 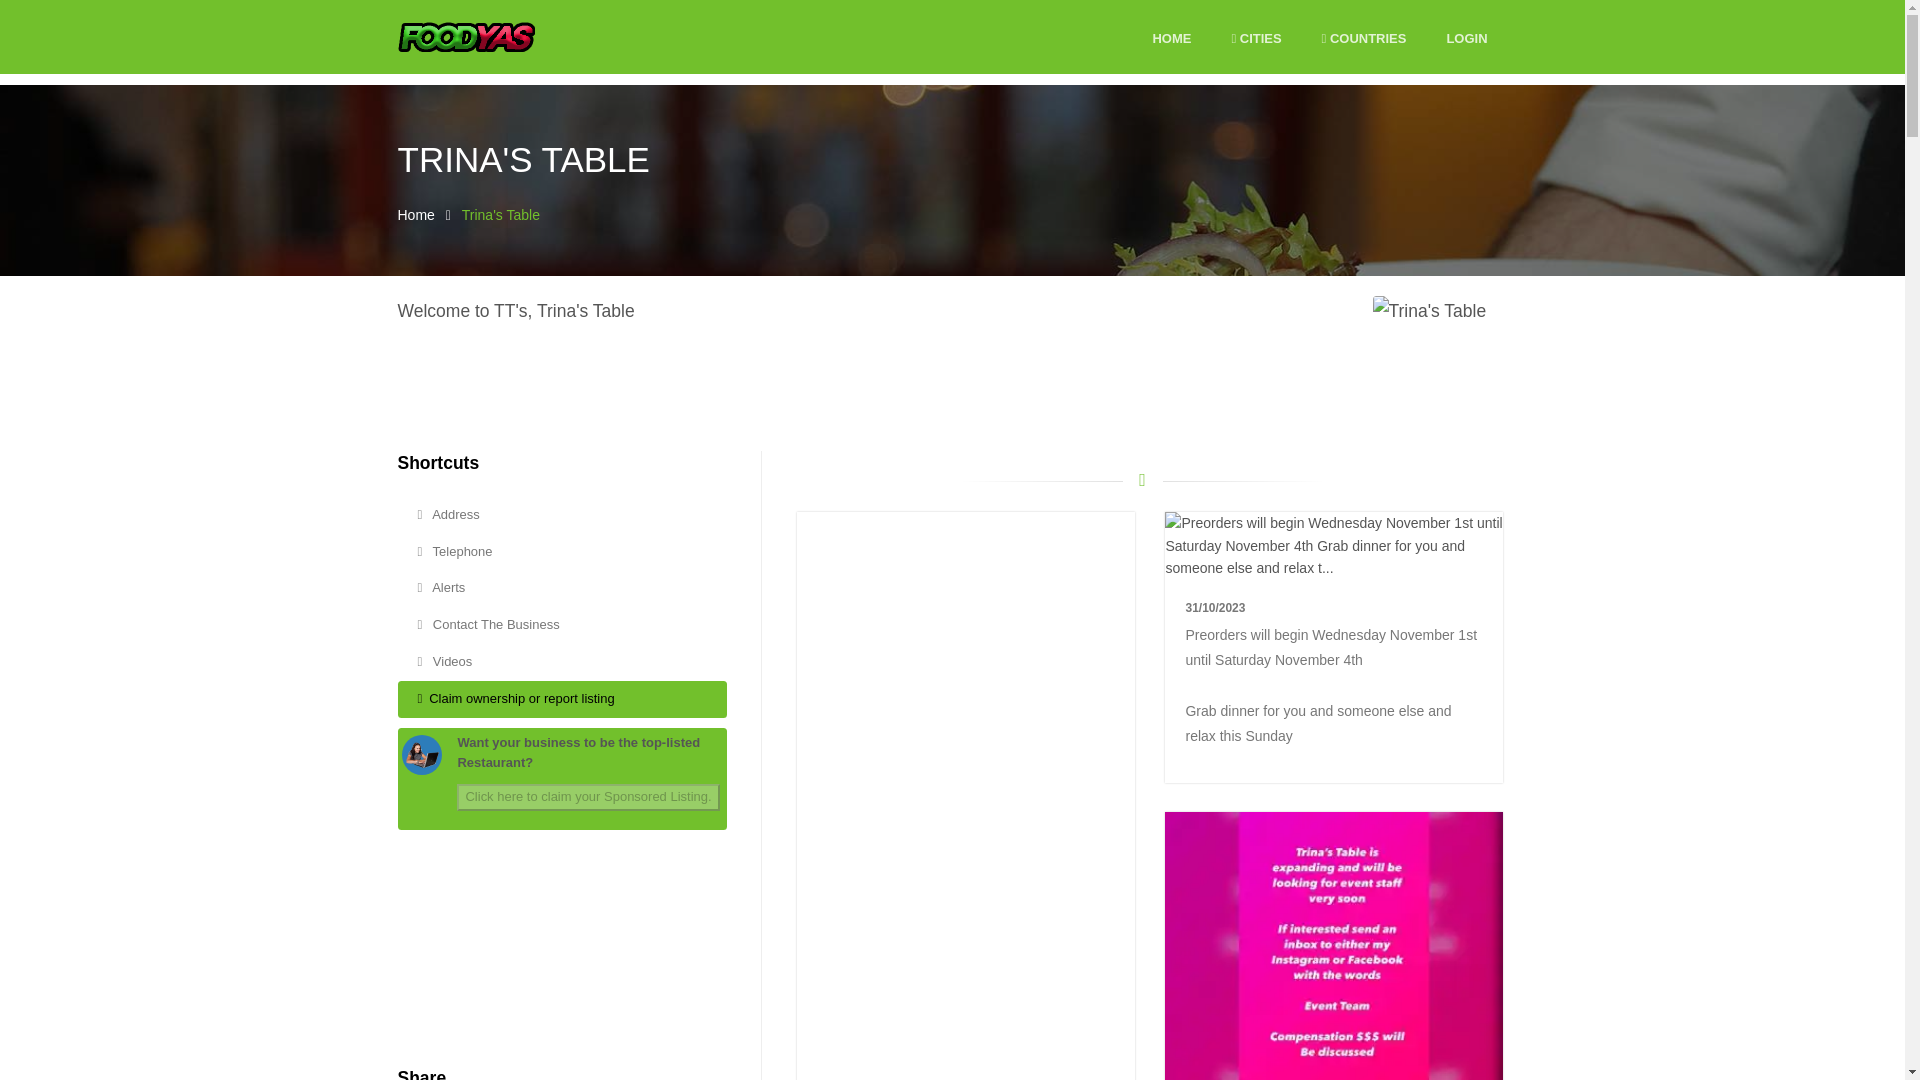 What do you see at coordinates (562, 514) in the screenshot?
I see `Address` at bounding box center [562, 514].